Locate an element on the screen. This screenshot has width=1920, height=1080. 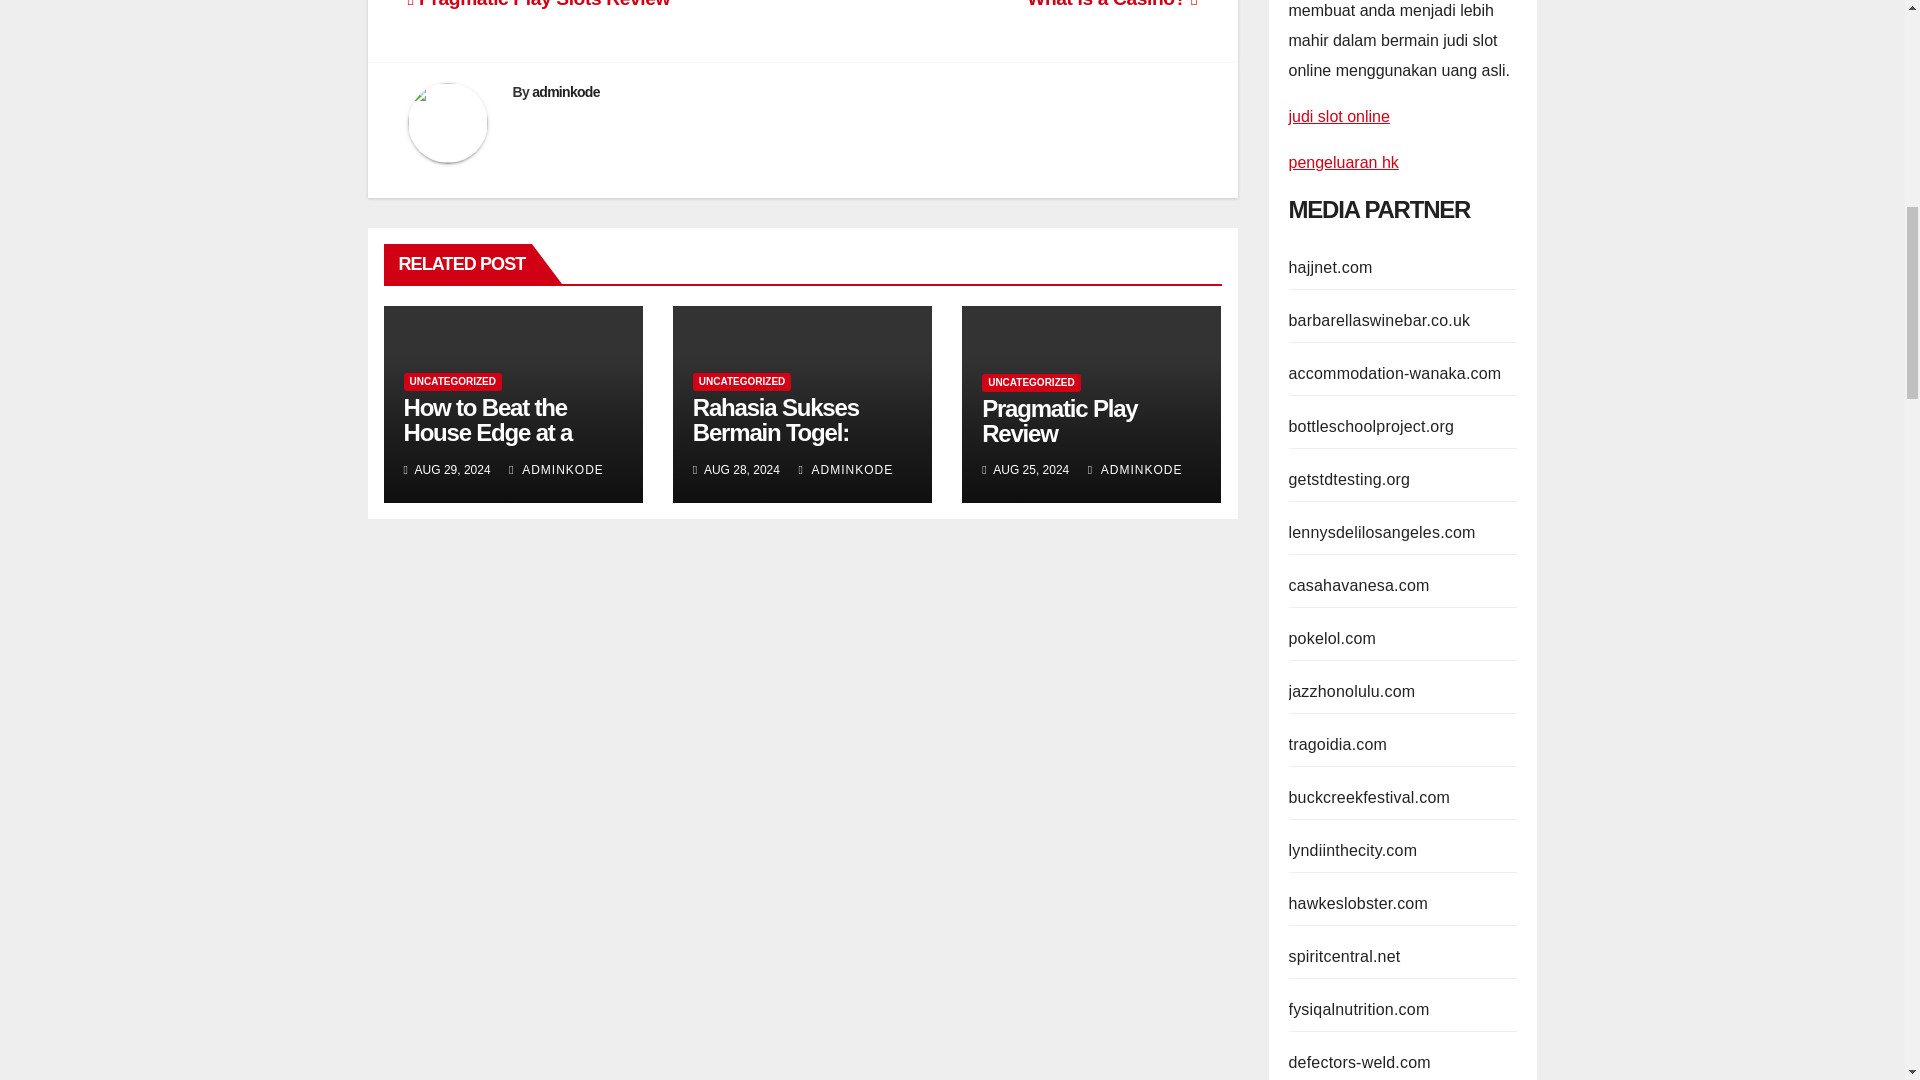
adminkode is located at coordinates (565, 92).